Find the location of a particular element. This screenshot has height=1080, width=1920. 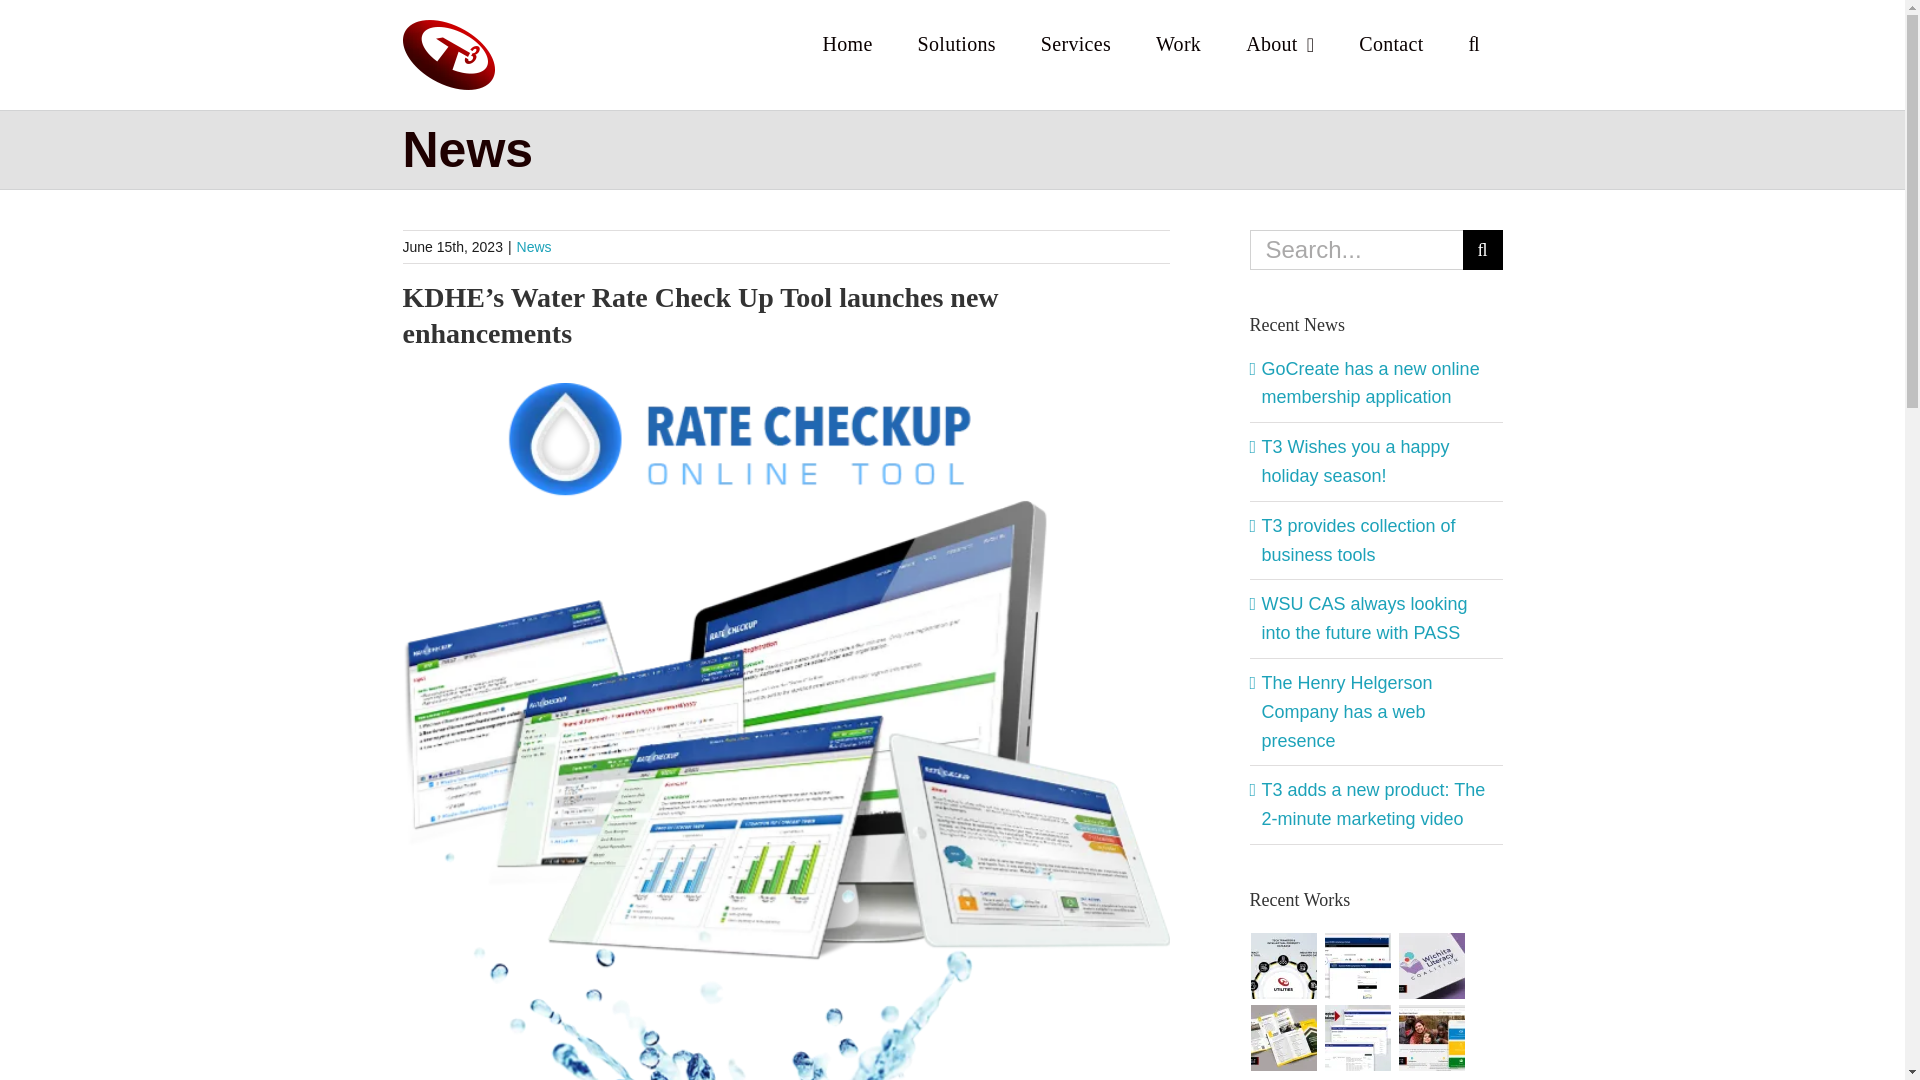

Work is located at coordinates (1179, 42).